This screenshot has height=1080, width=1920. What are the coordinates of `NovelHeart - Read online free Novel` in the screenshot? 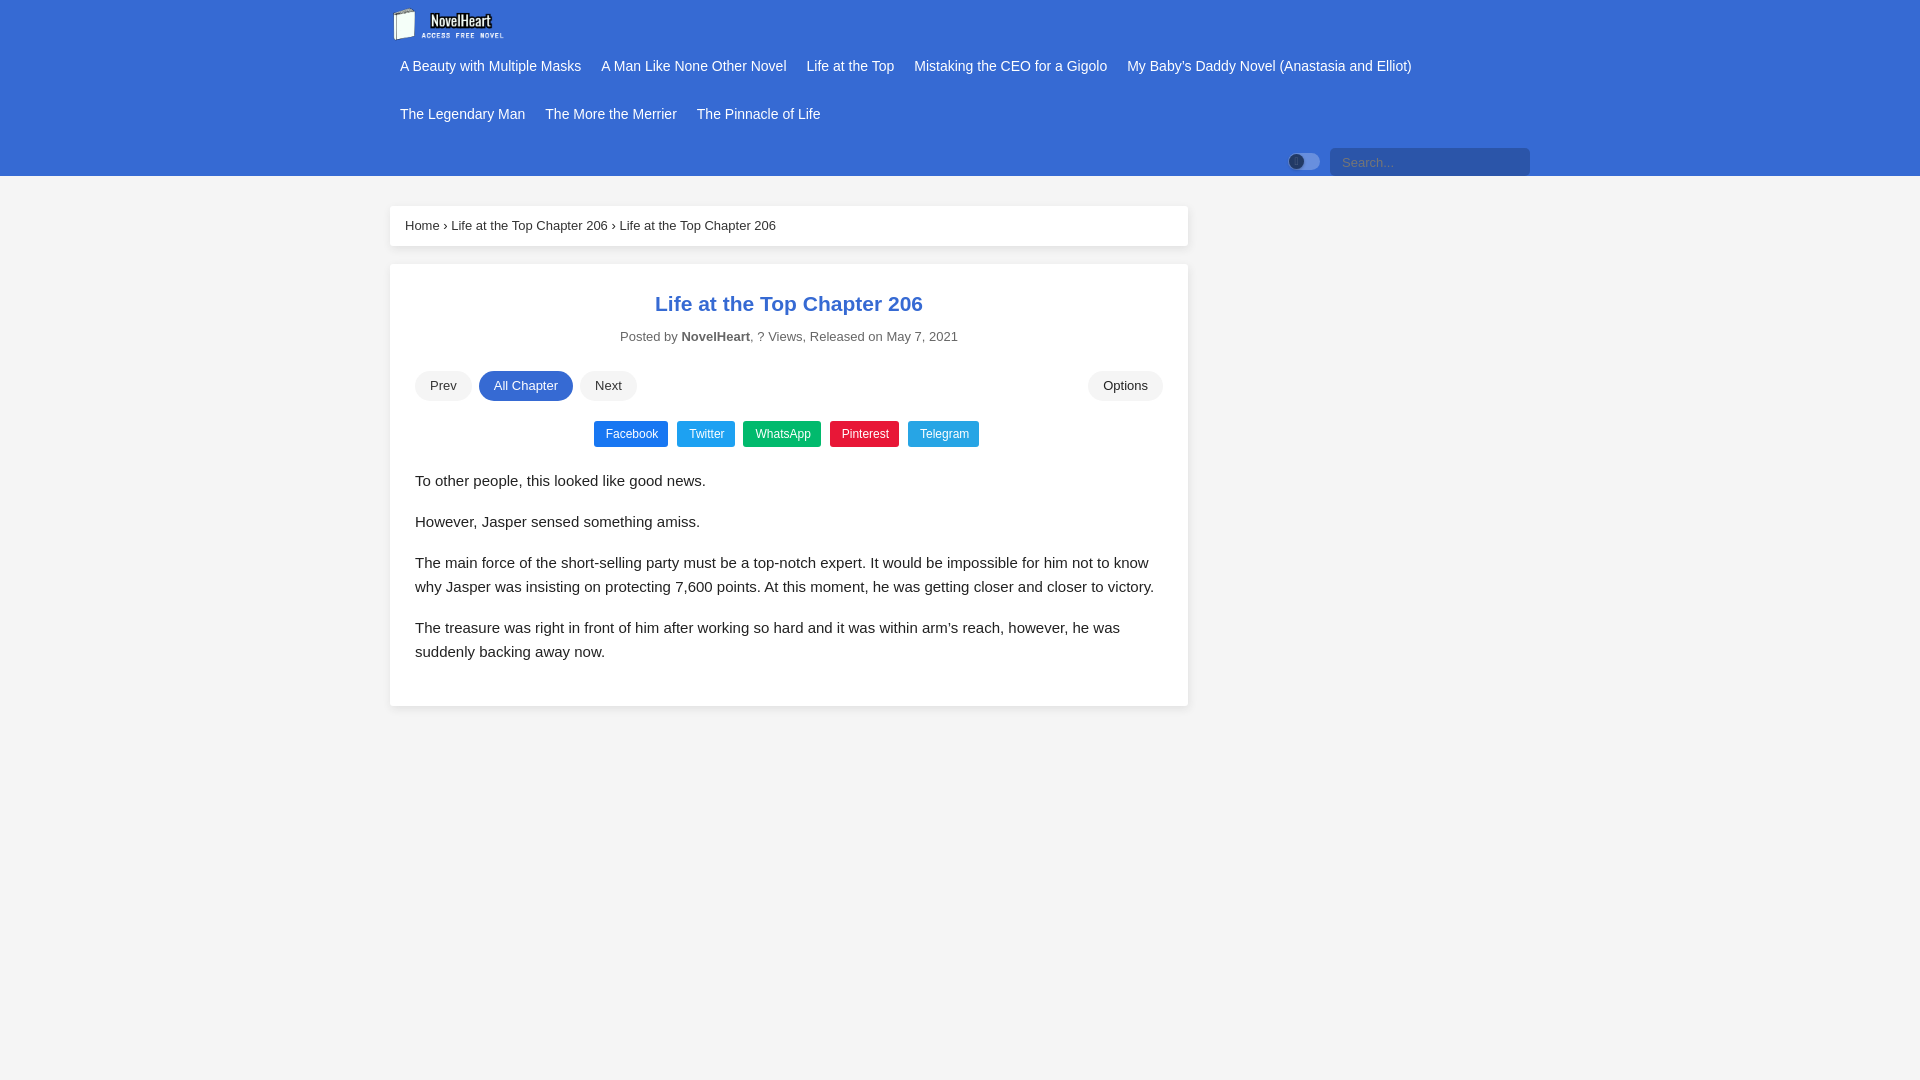 It's located at (450, 24).